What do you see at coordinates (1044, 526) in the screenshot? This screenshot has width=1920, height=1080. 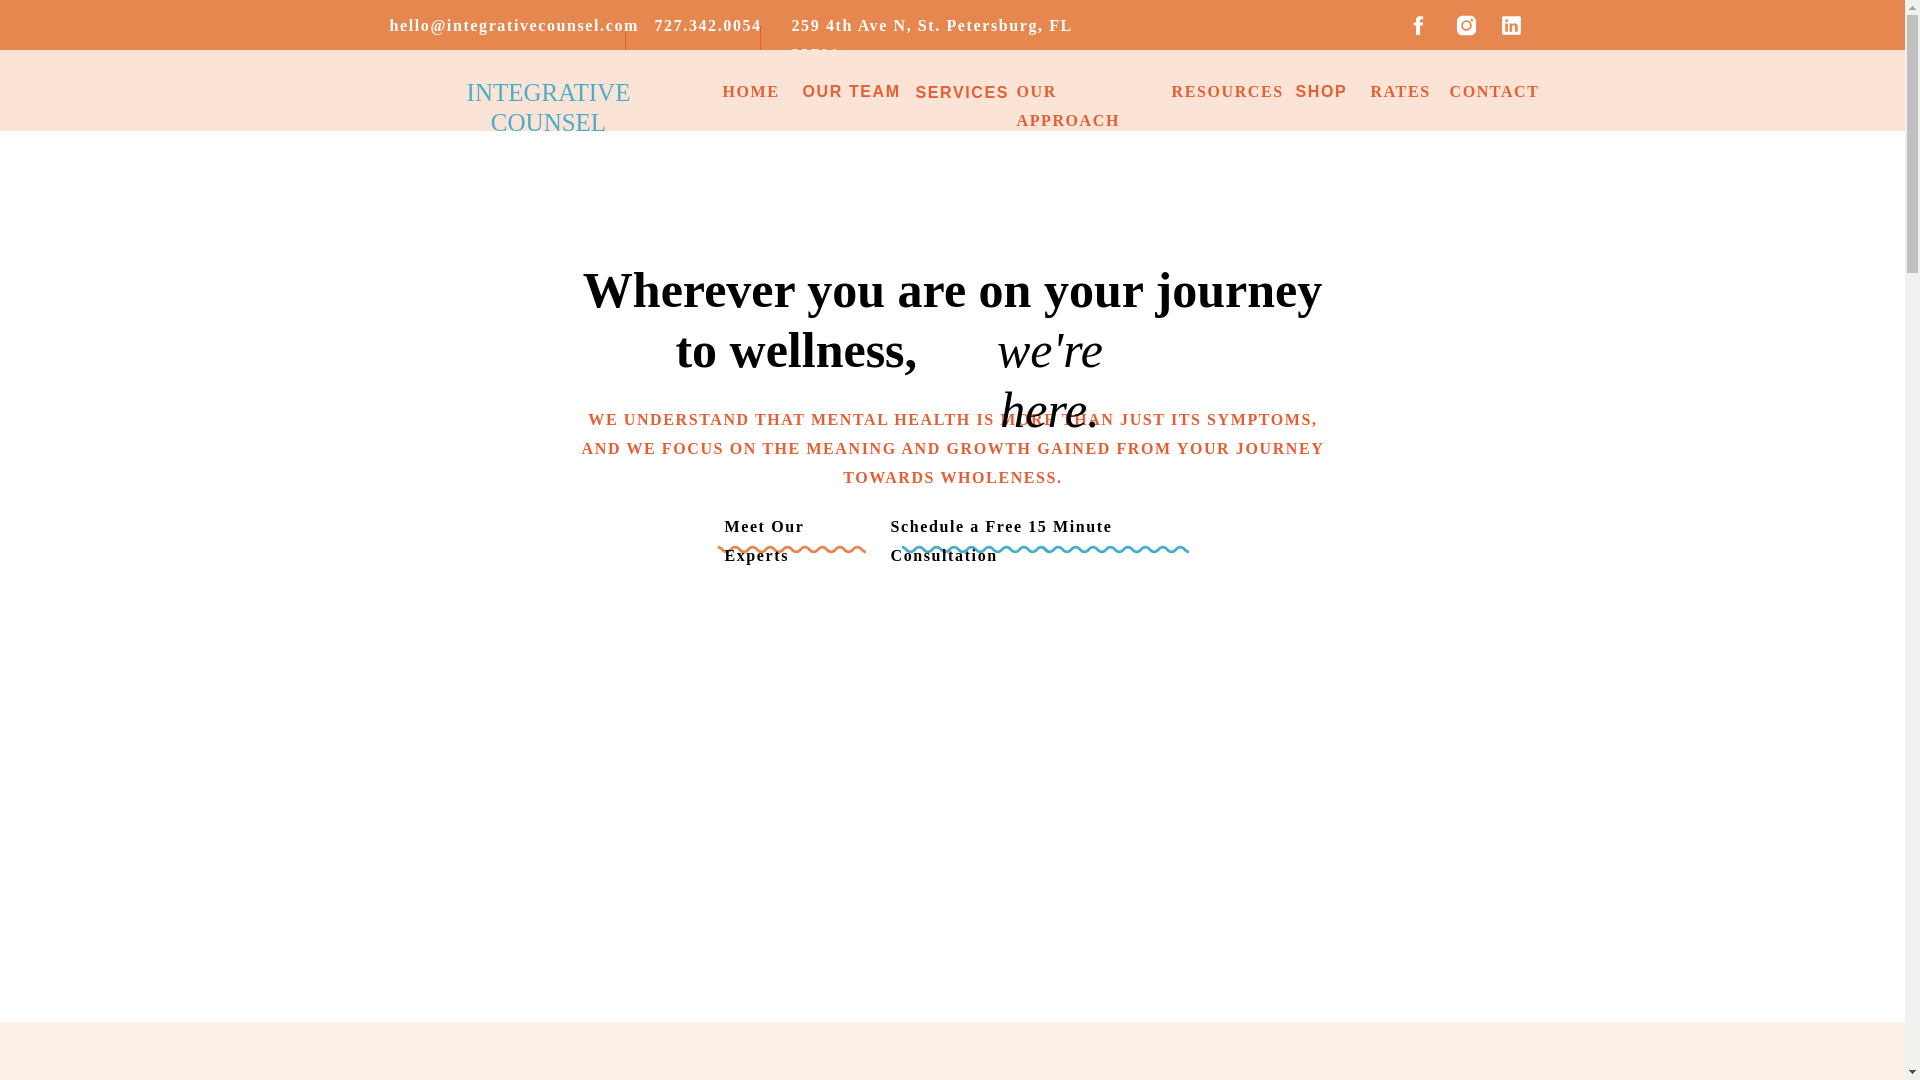 I see `Schedule a Free 15 Minute Consultation` at bounding box center [1044, 526].